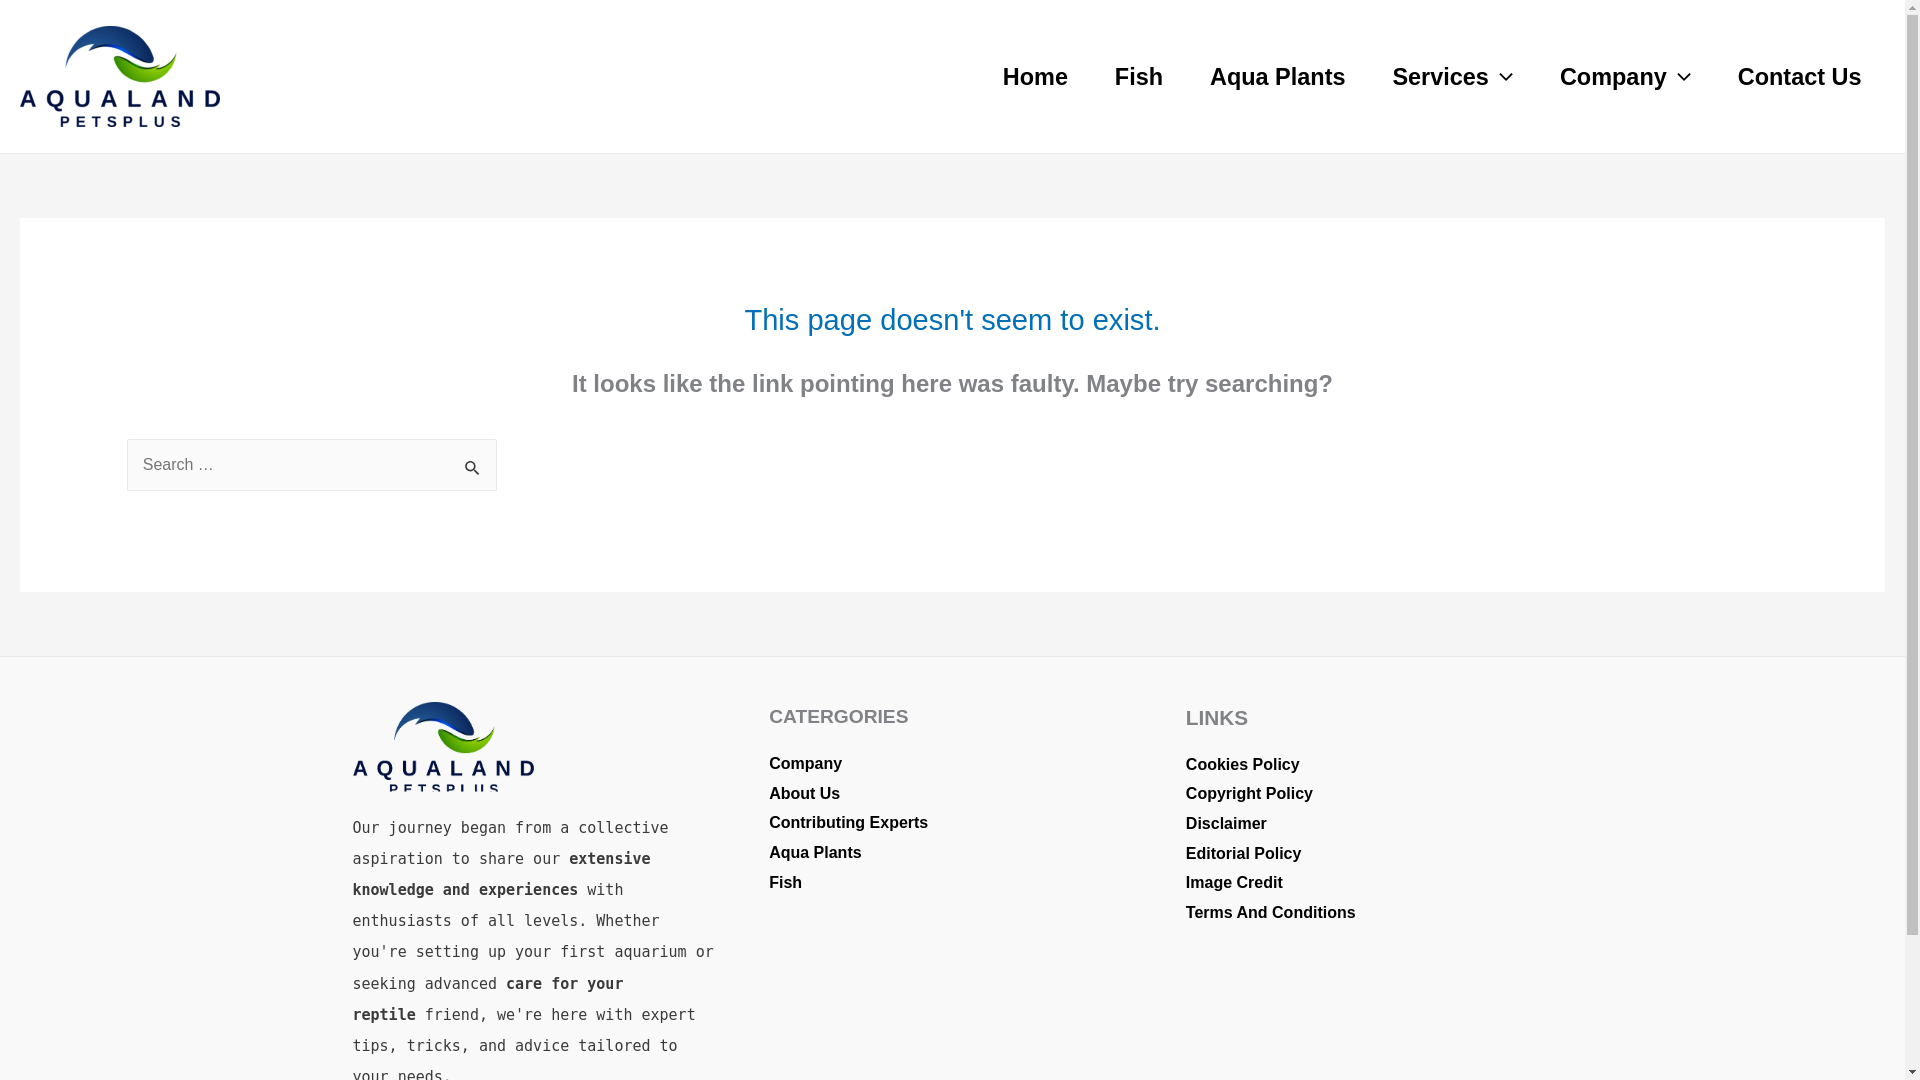 This screenshot has width=1920, height=1080. What do you see at coordinates (1138, 77) in the screenshot?
I see `Fish` at bounding box center [1138, 77].